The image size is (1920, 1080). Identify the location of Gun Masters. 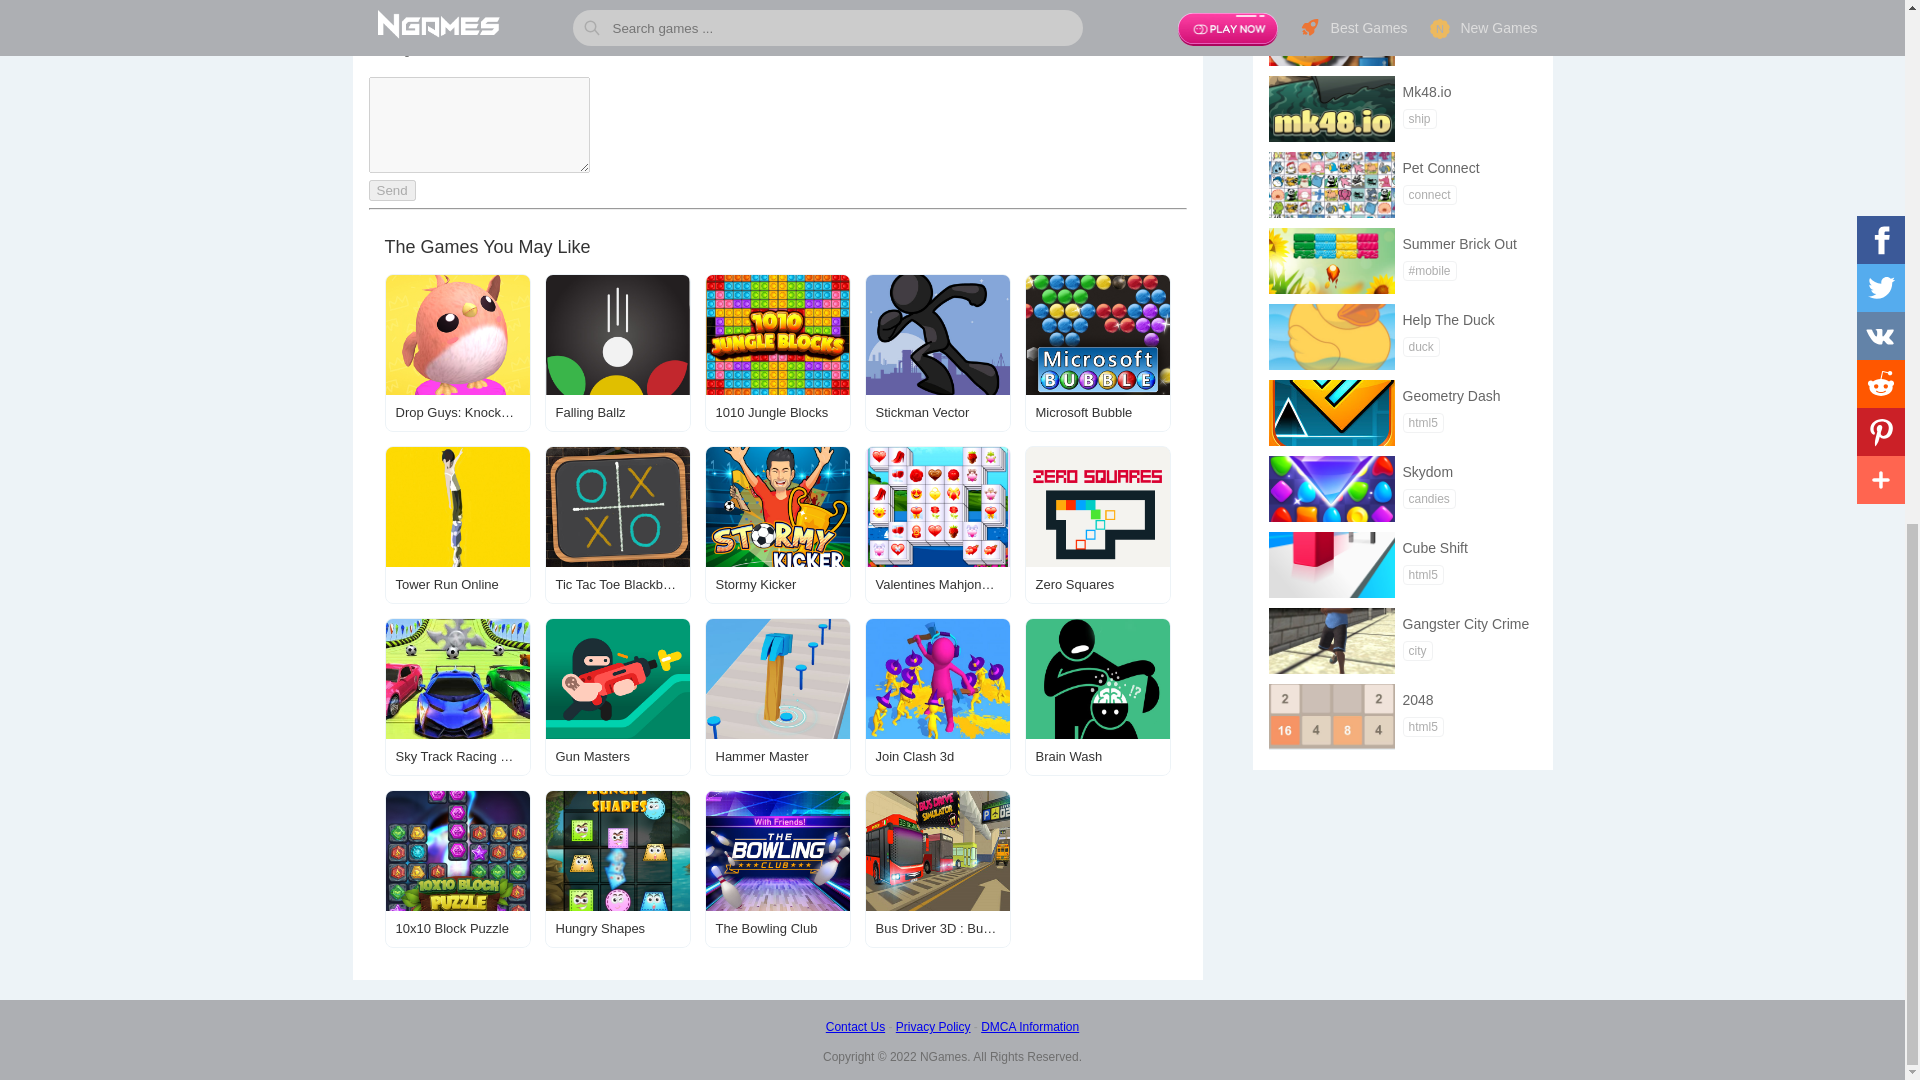
(616, 696).